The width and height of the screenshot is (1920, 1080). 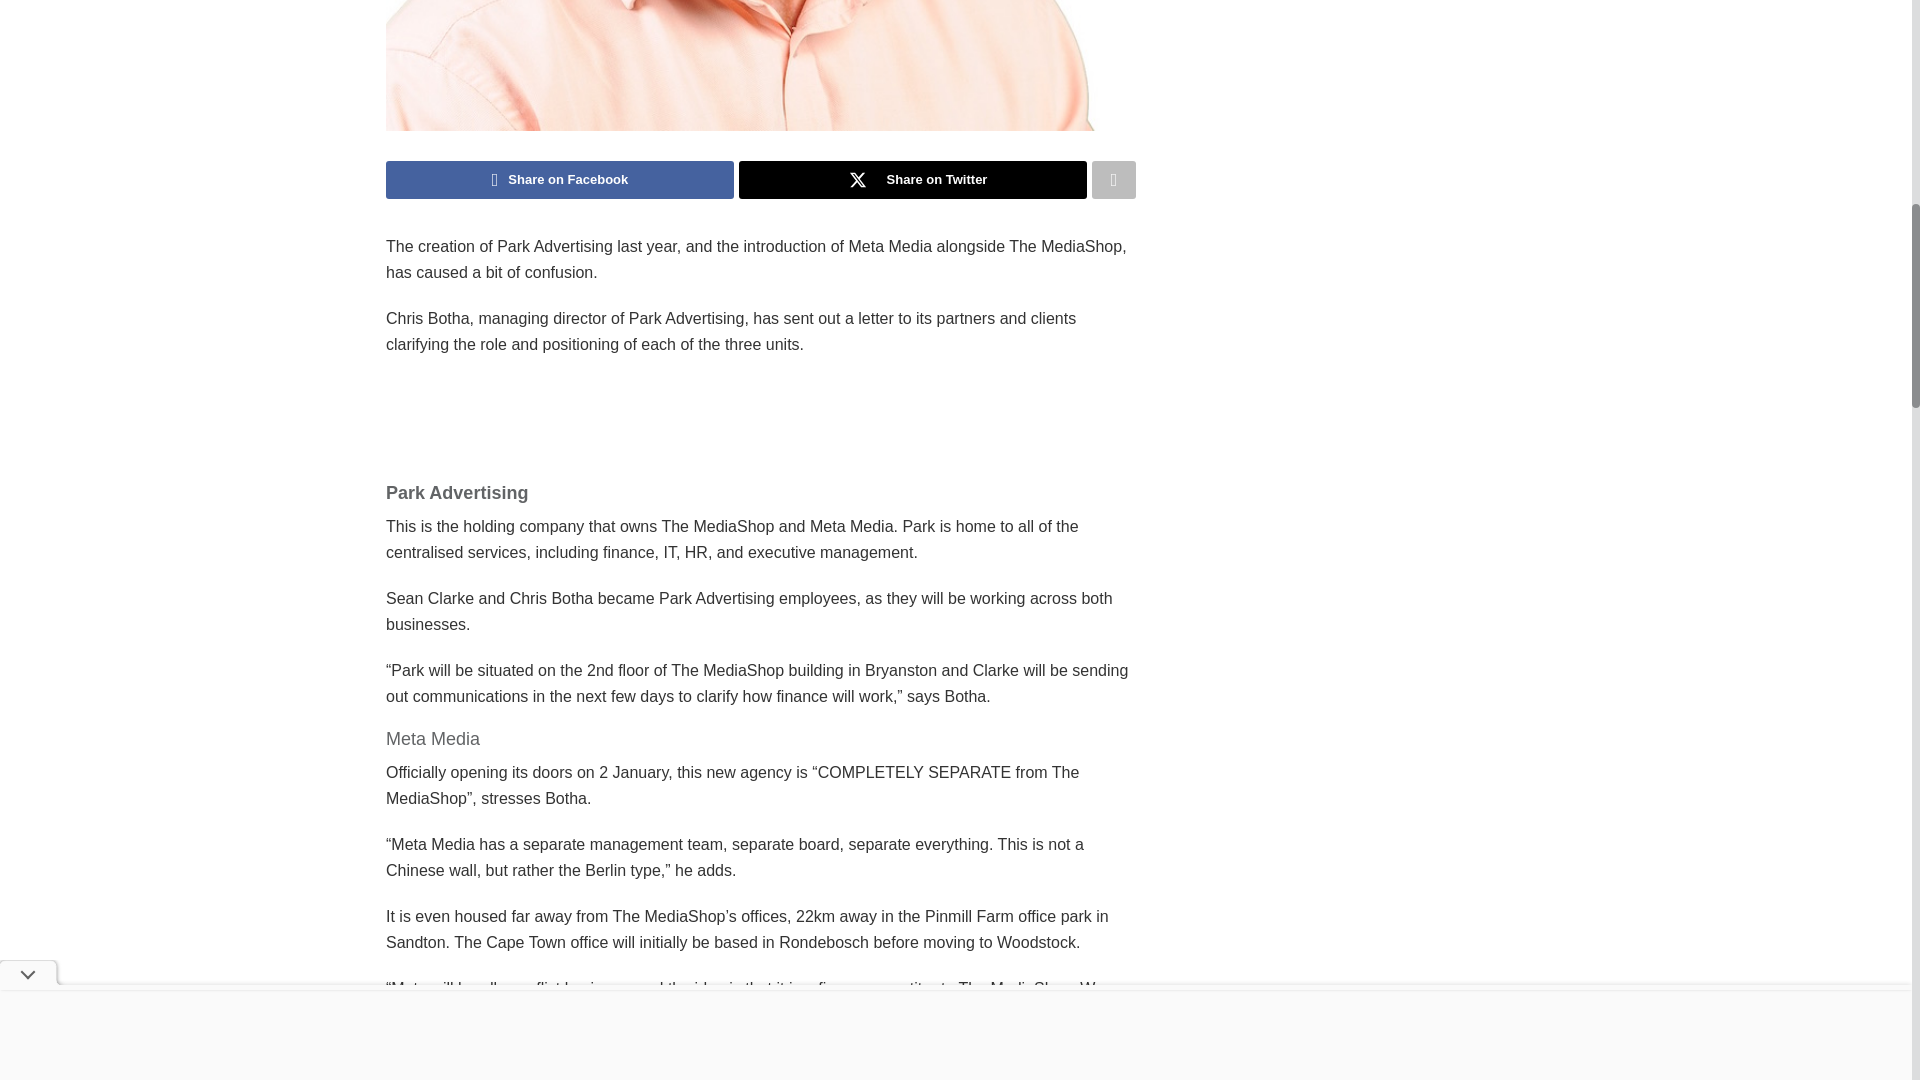 What do you see at coordinates (761, 422) in the screenshot?
I see `3rd party ad content` at bounding box center [761, 422].